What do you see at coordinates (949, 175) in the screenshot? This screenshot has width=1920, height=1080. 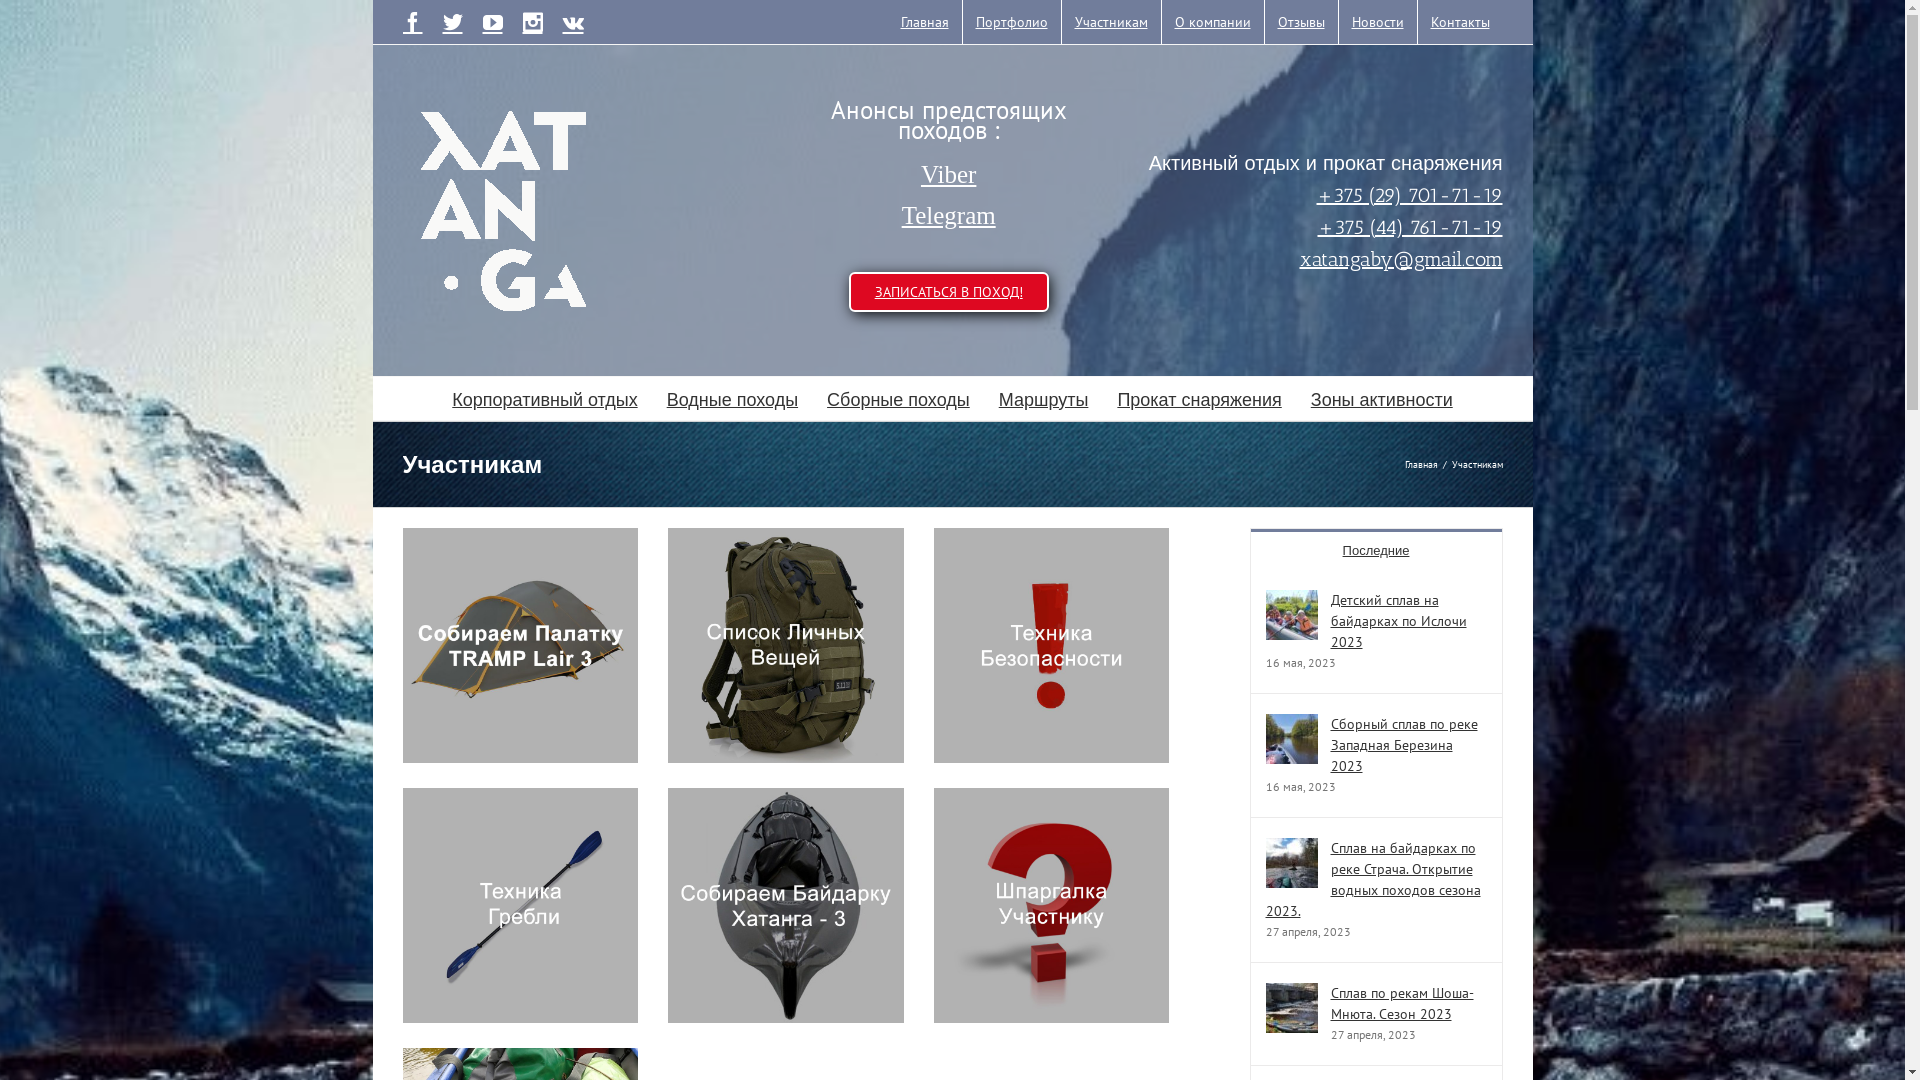 I see `Viber` at bounding box center [949, 175].